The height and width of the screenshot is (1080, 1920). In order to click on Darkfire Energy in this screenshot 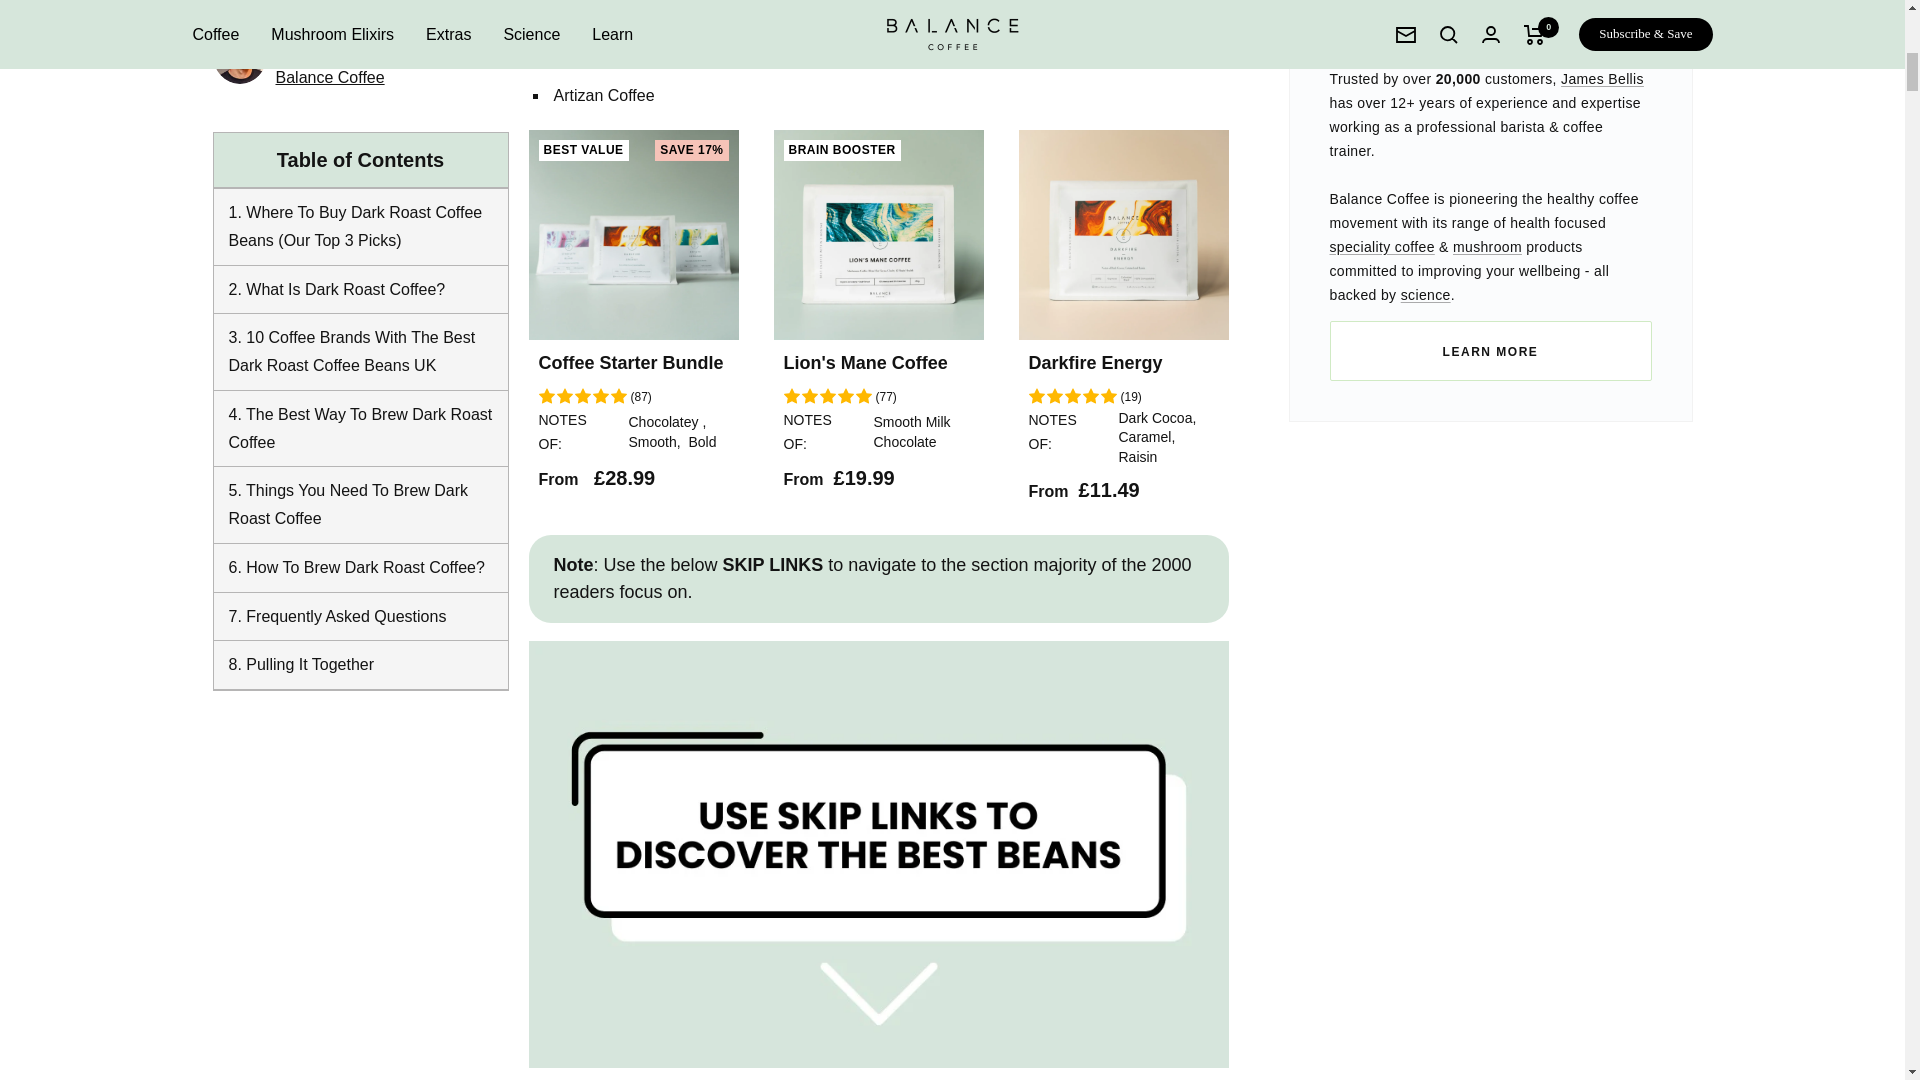, I will do `click(716, 24)`.